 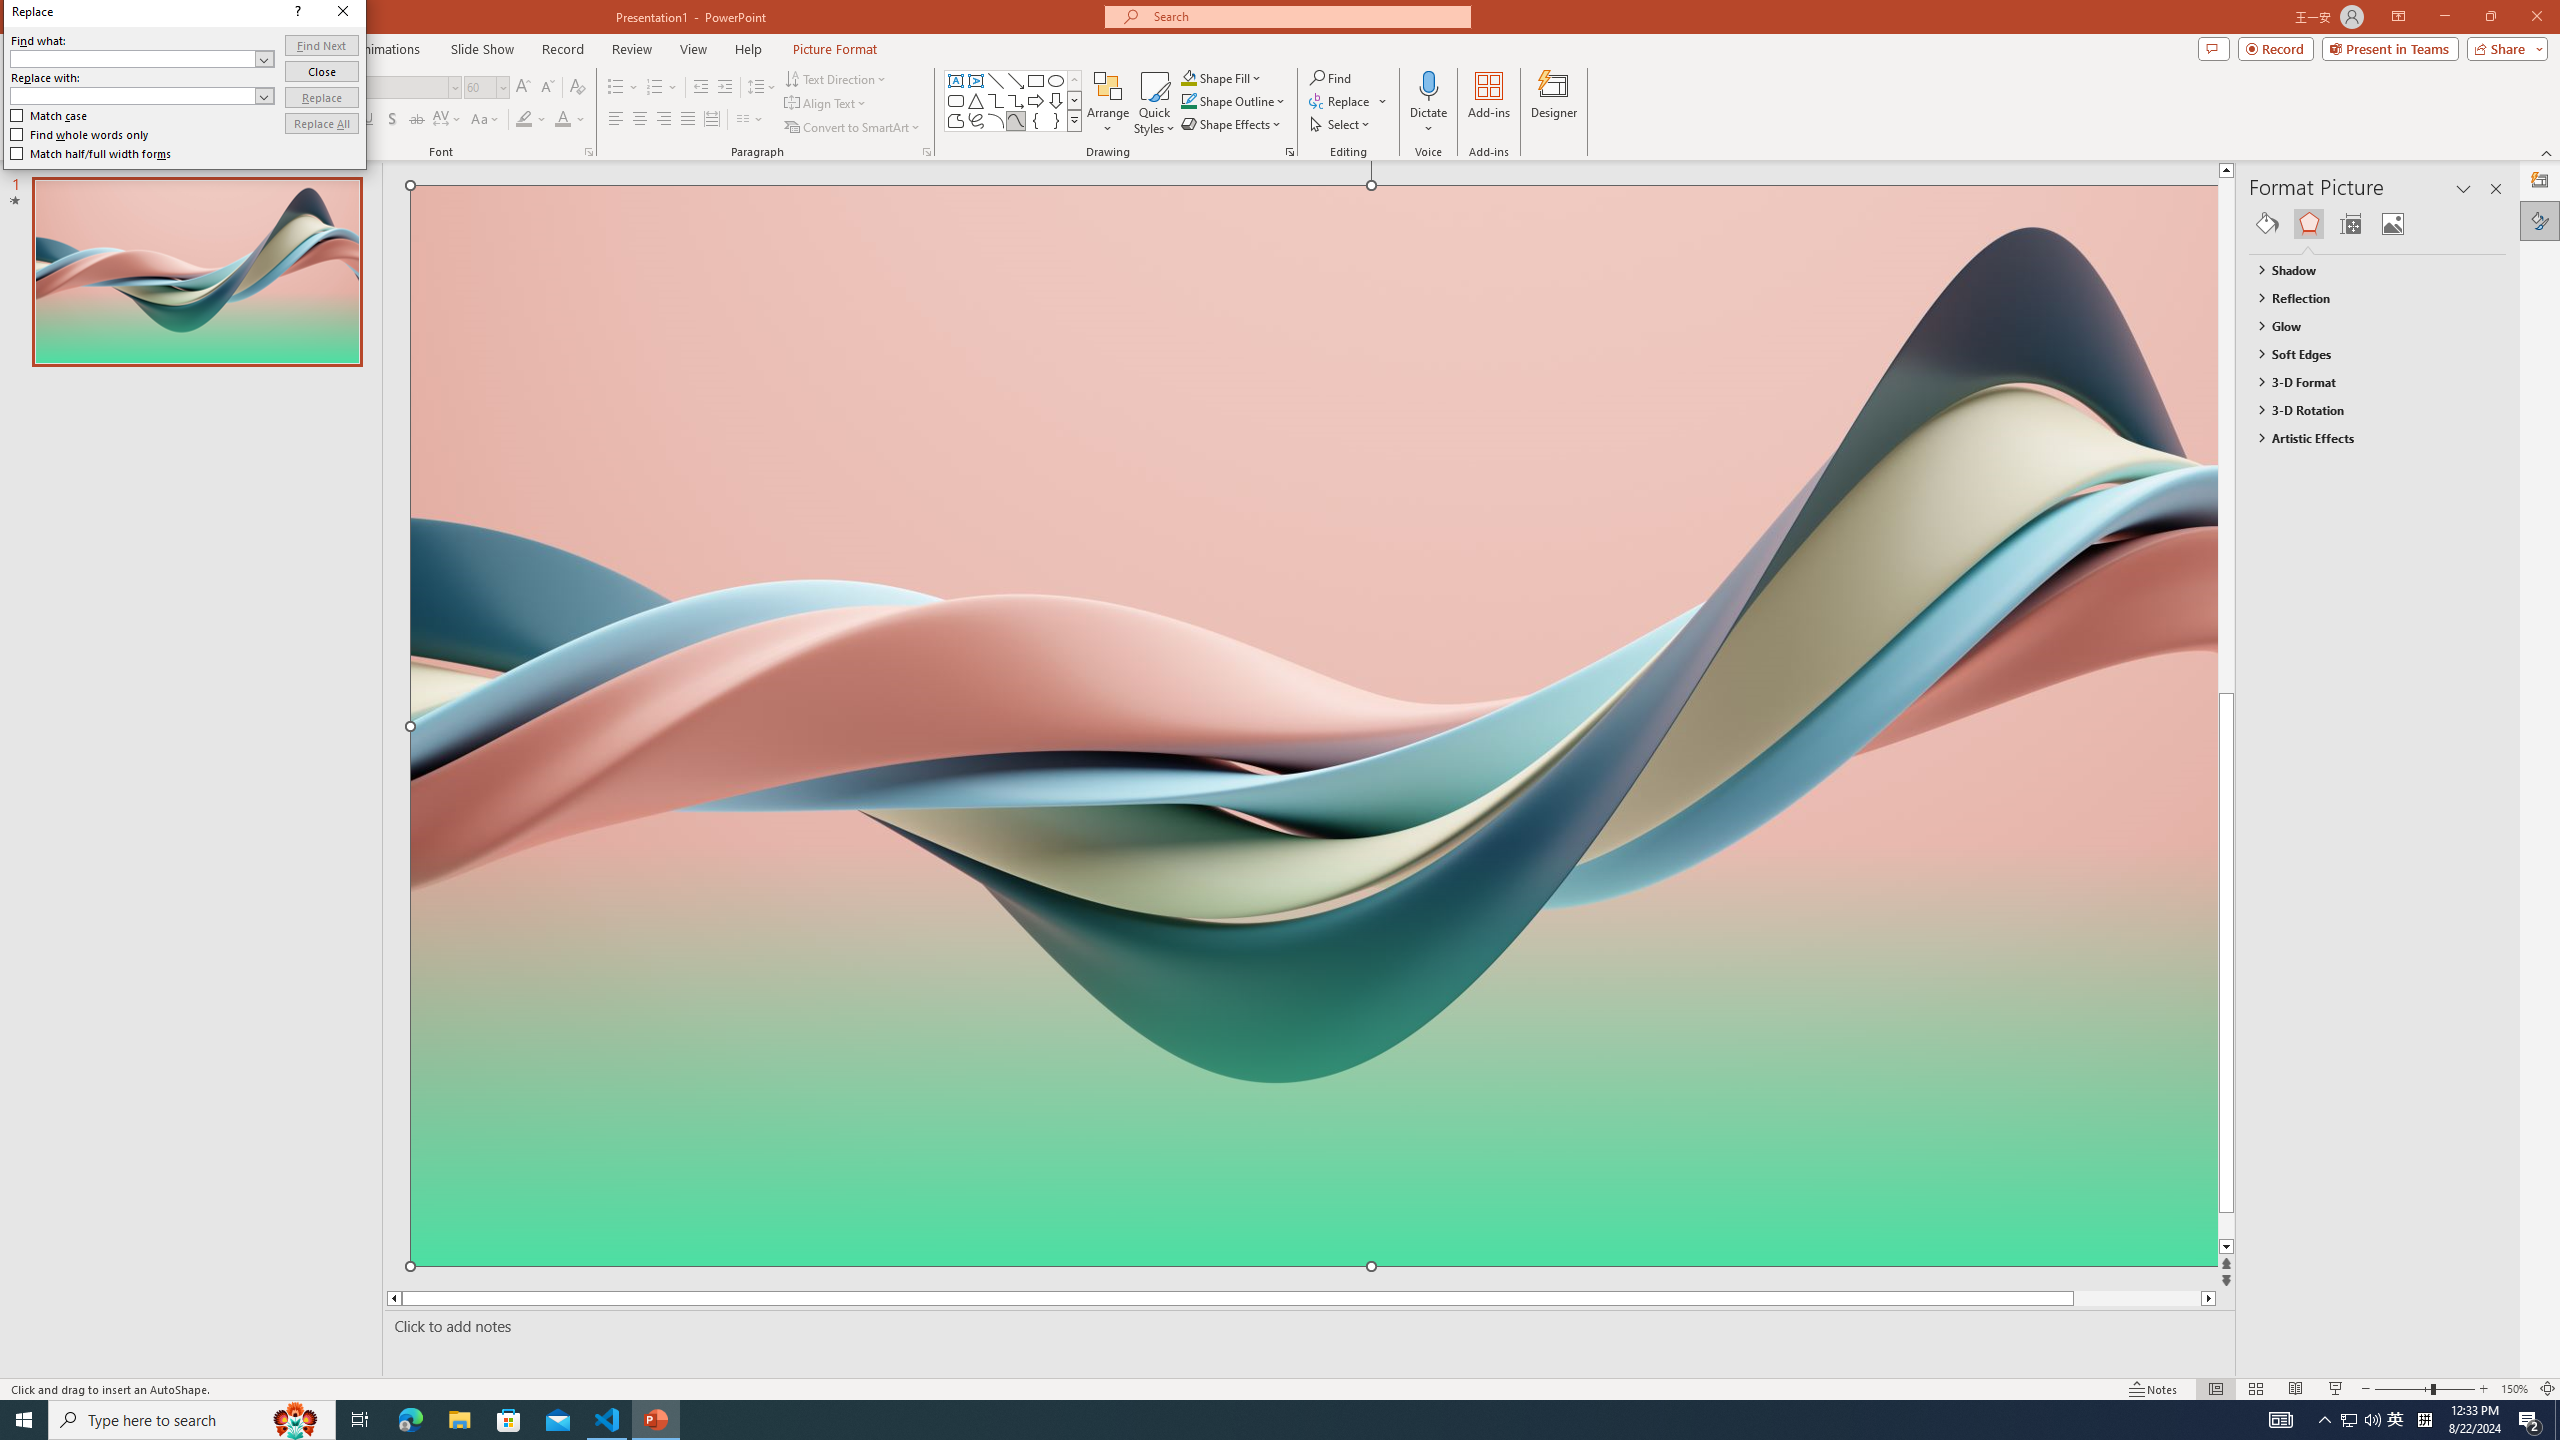 I want to click on 3-D Format, so click(x=2368, y=382).